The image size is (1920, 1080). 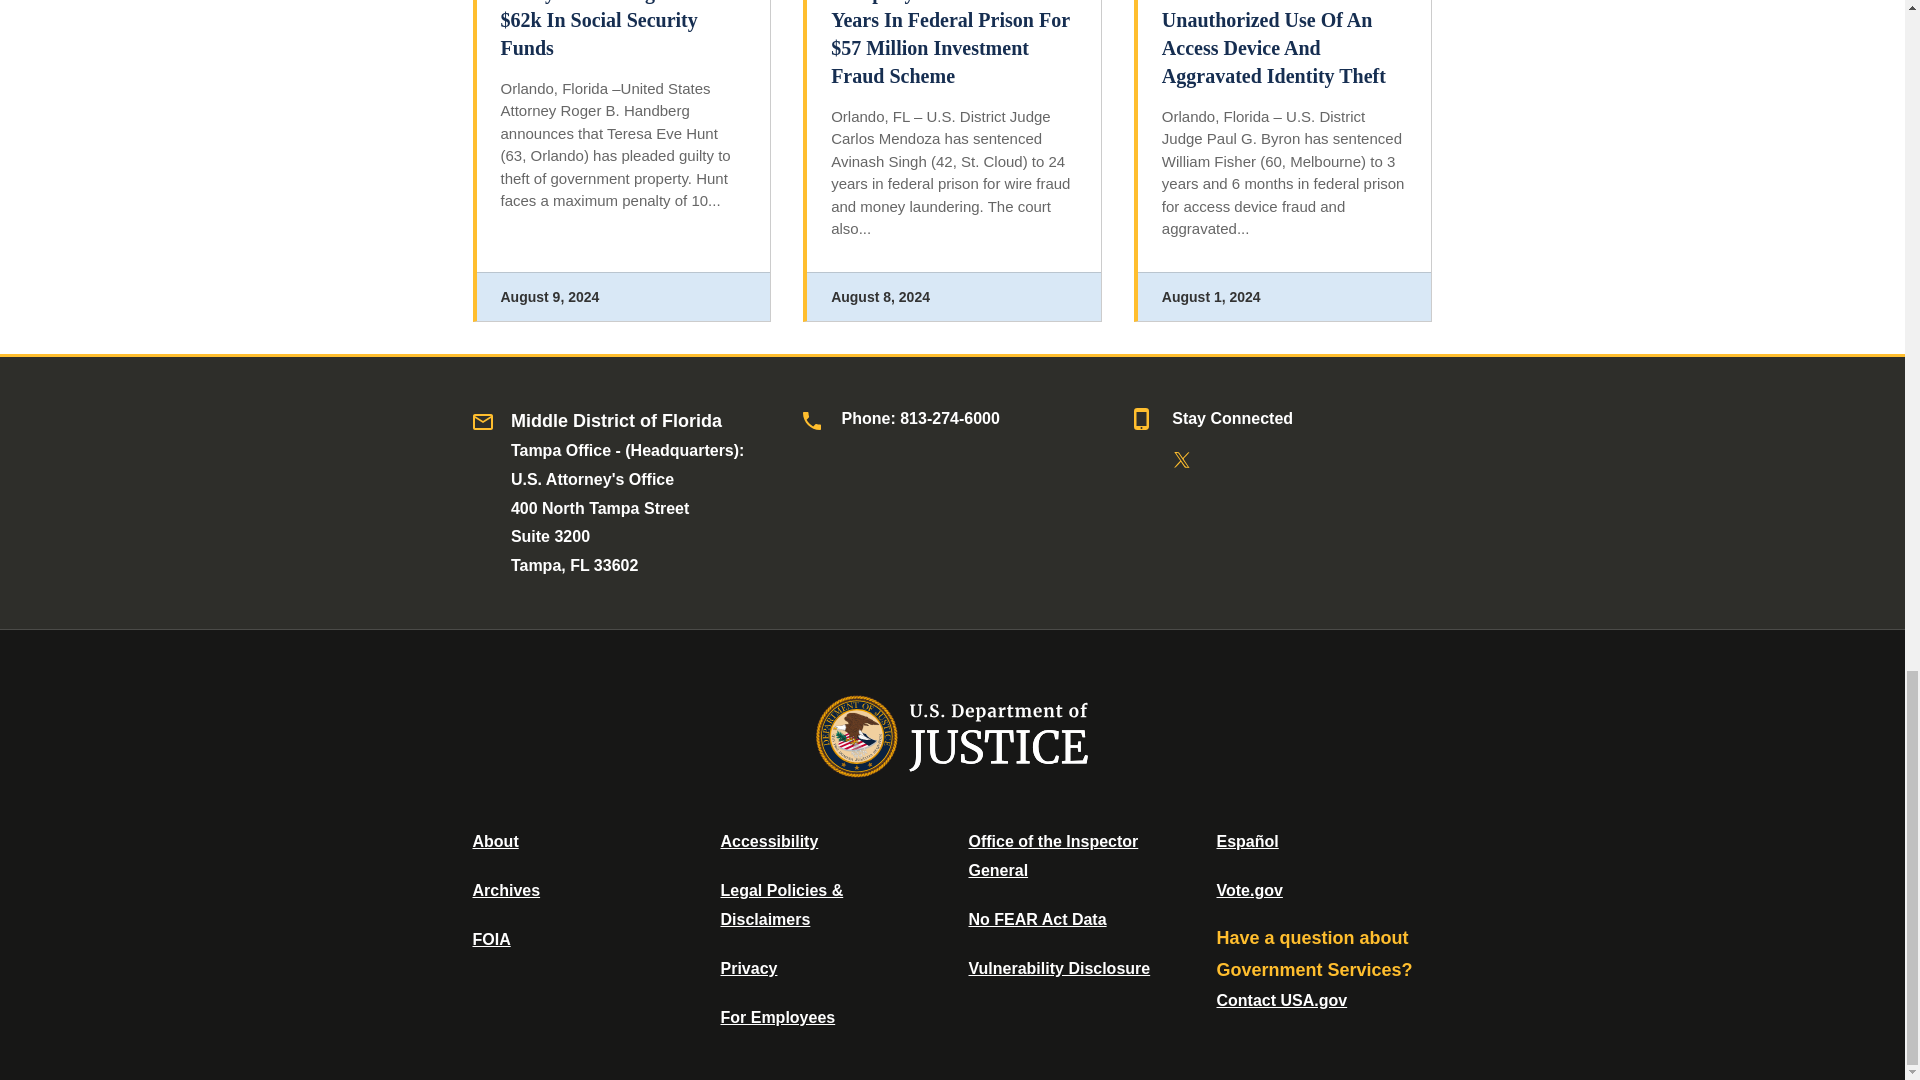 I want to click on Department of Justice Archive, so click(x=506, y=890).